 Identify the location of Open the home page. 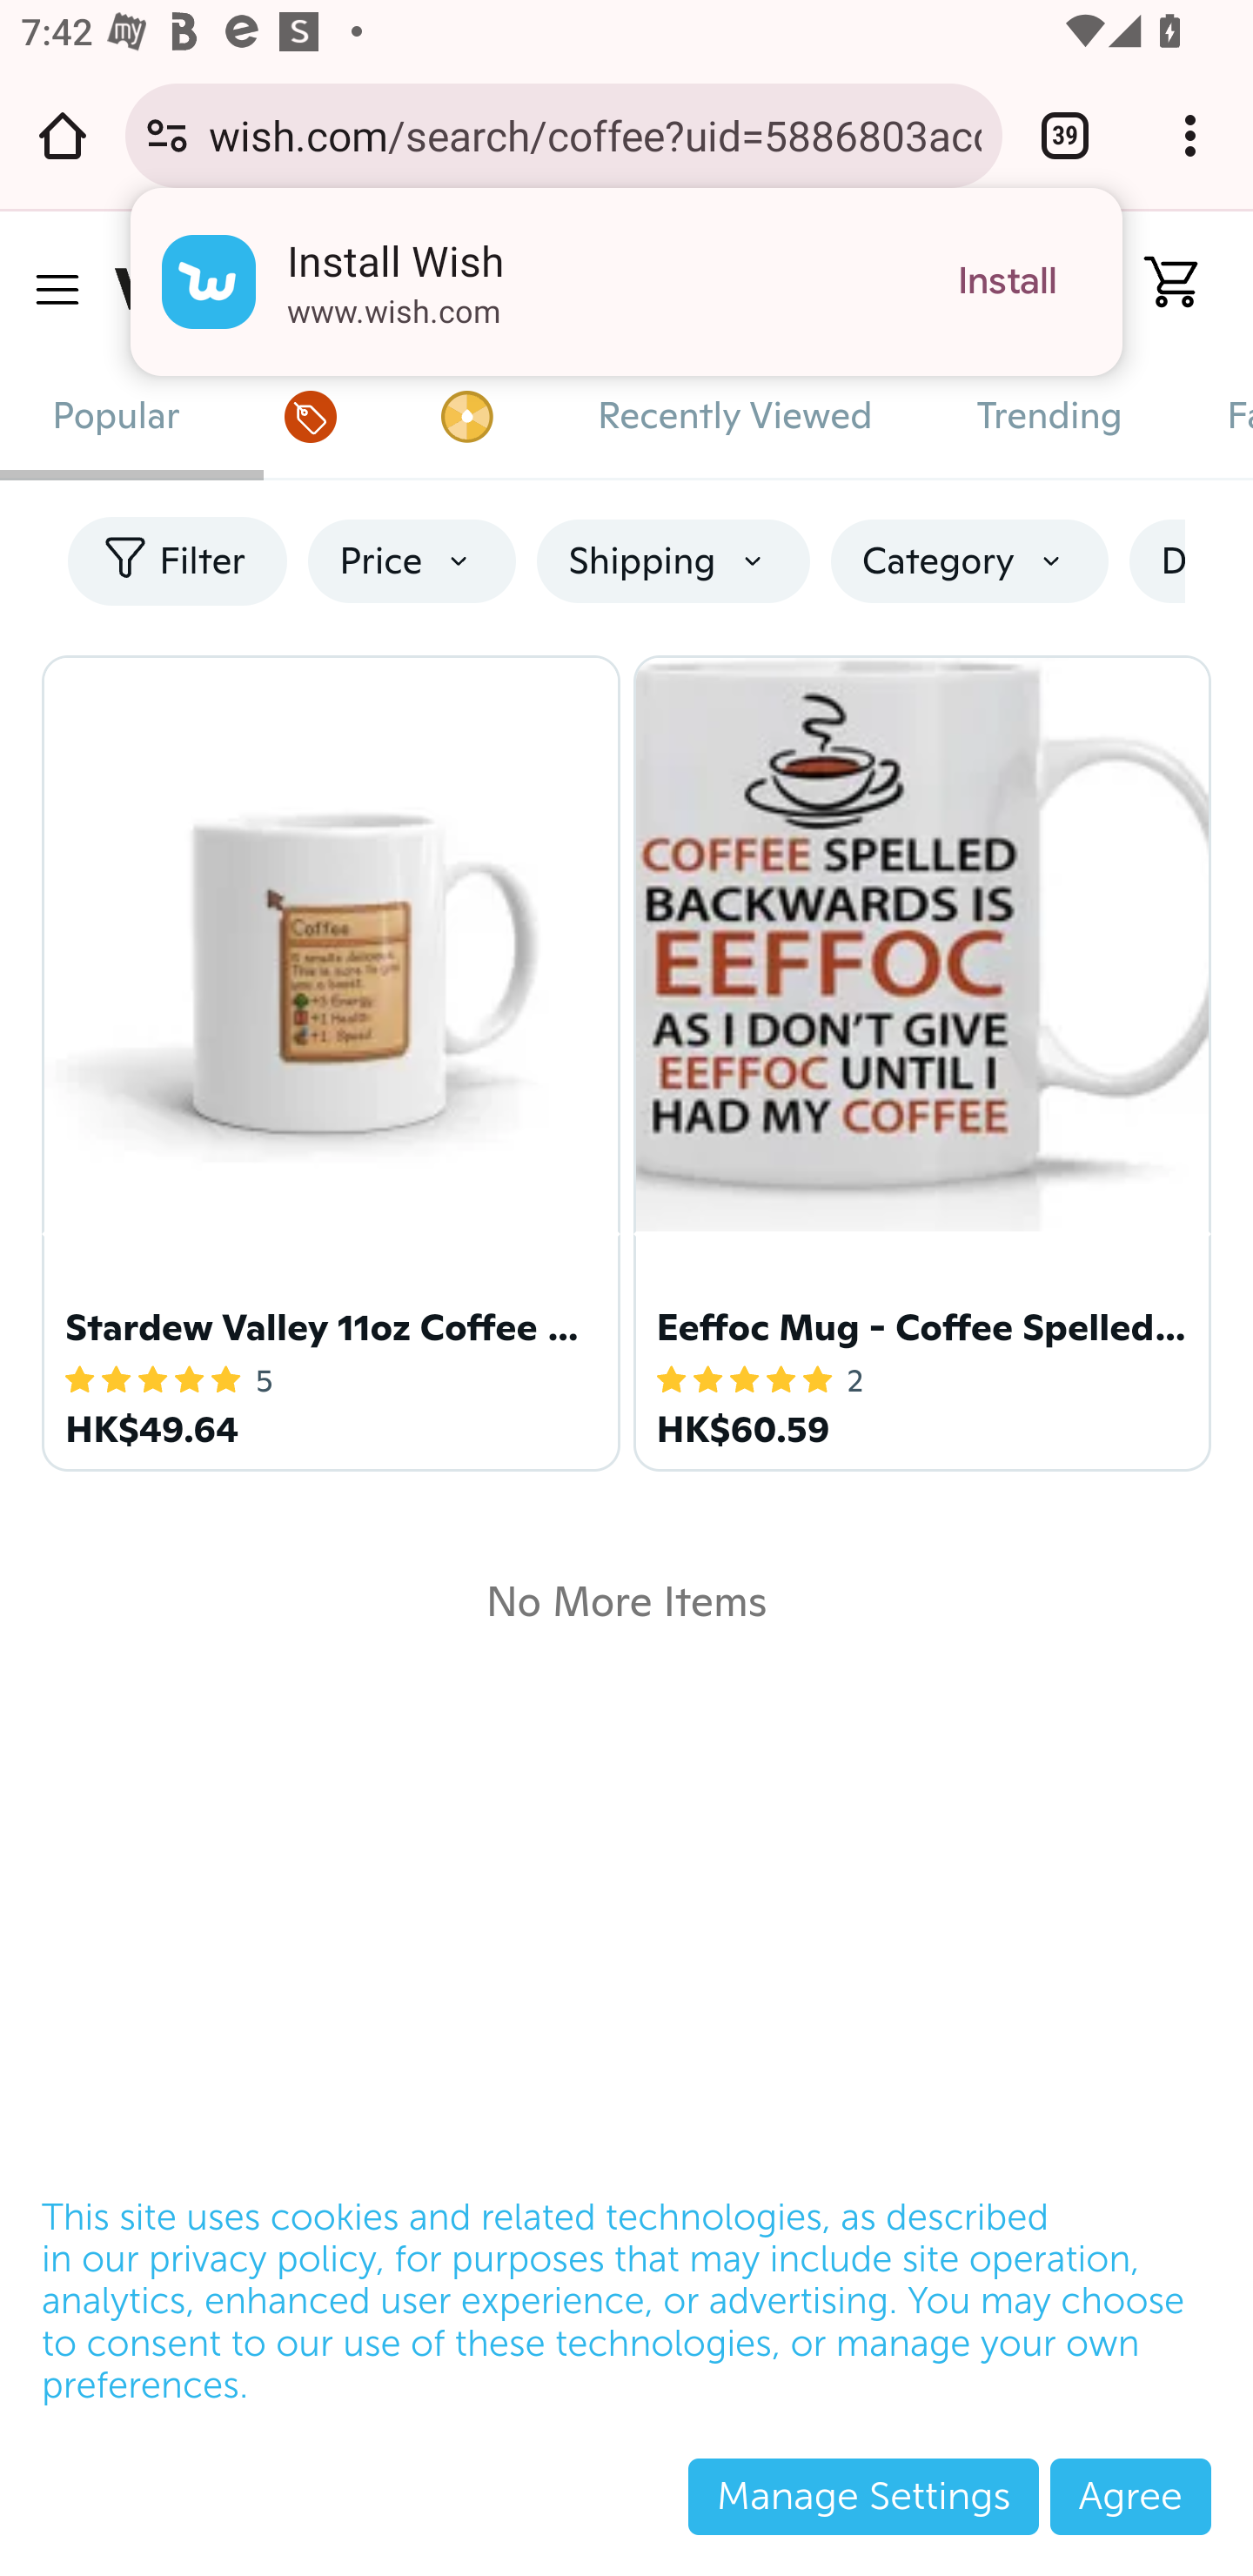
(63, 135).